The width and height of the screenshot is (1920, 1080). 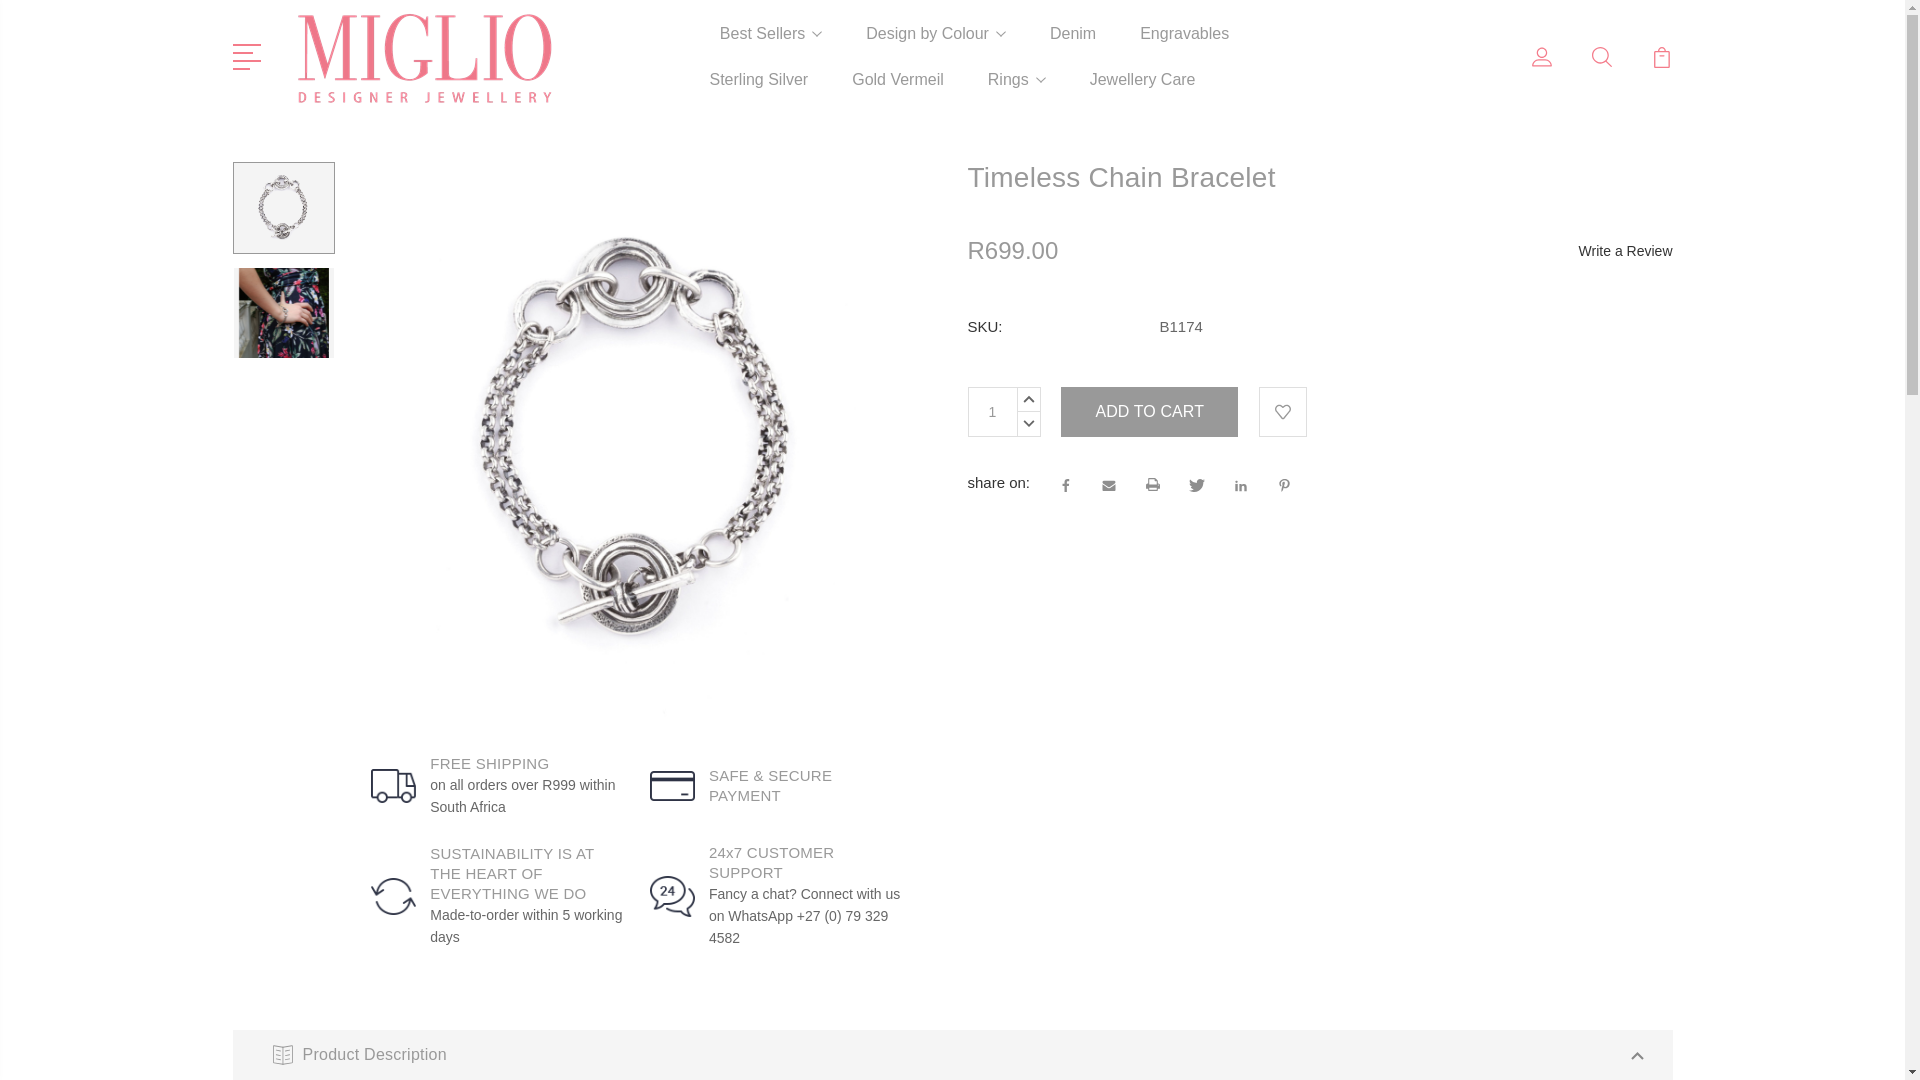 What do you see at coordinates (936, 46) in the screenshot?
I see `Design by Colour` at bounding box center [936, 46].